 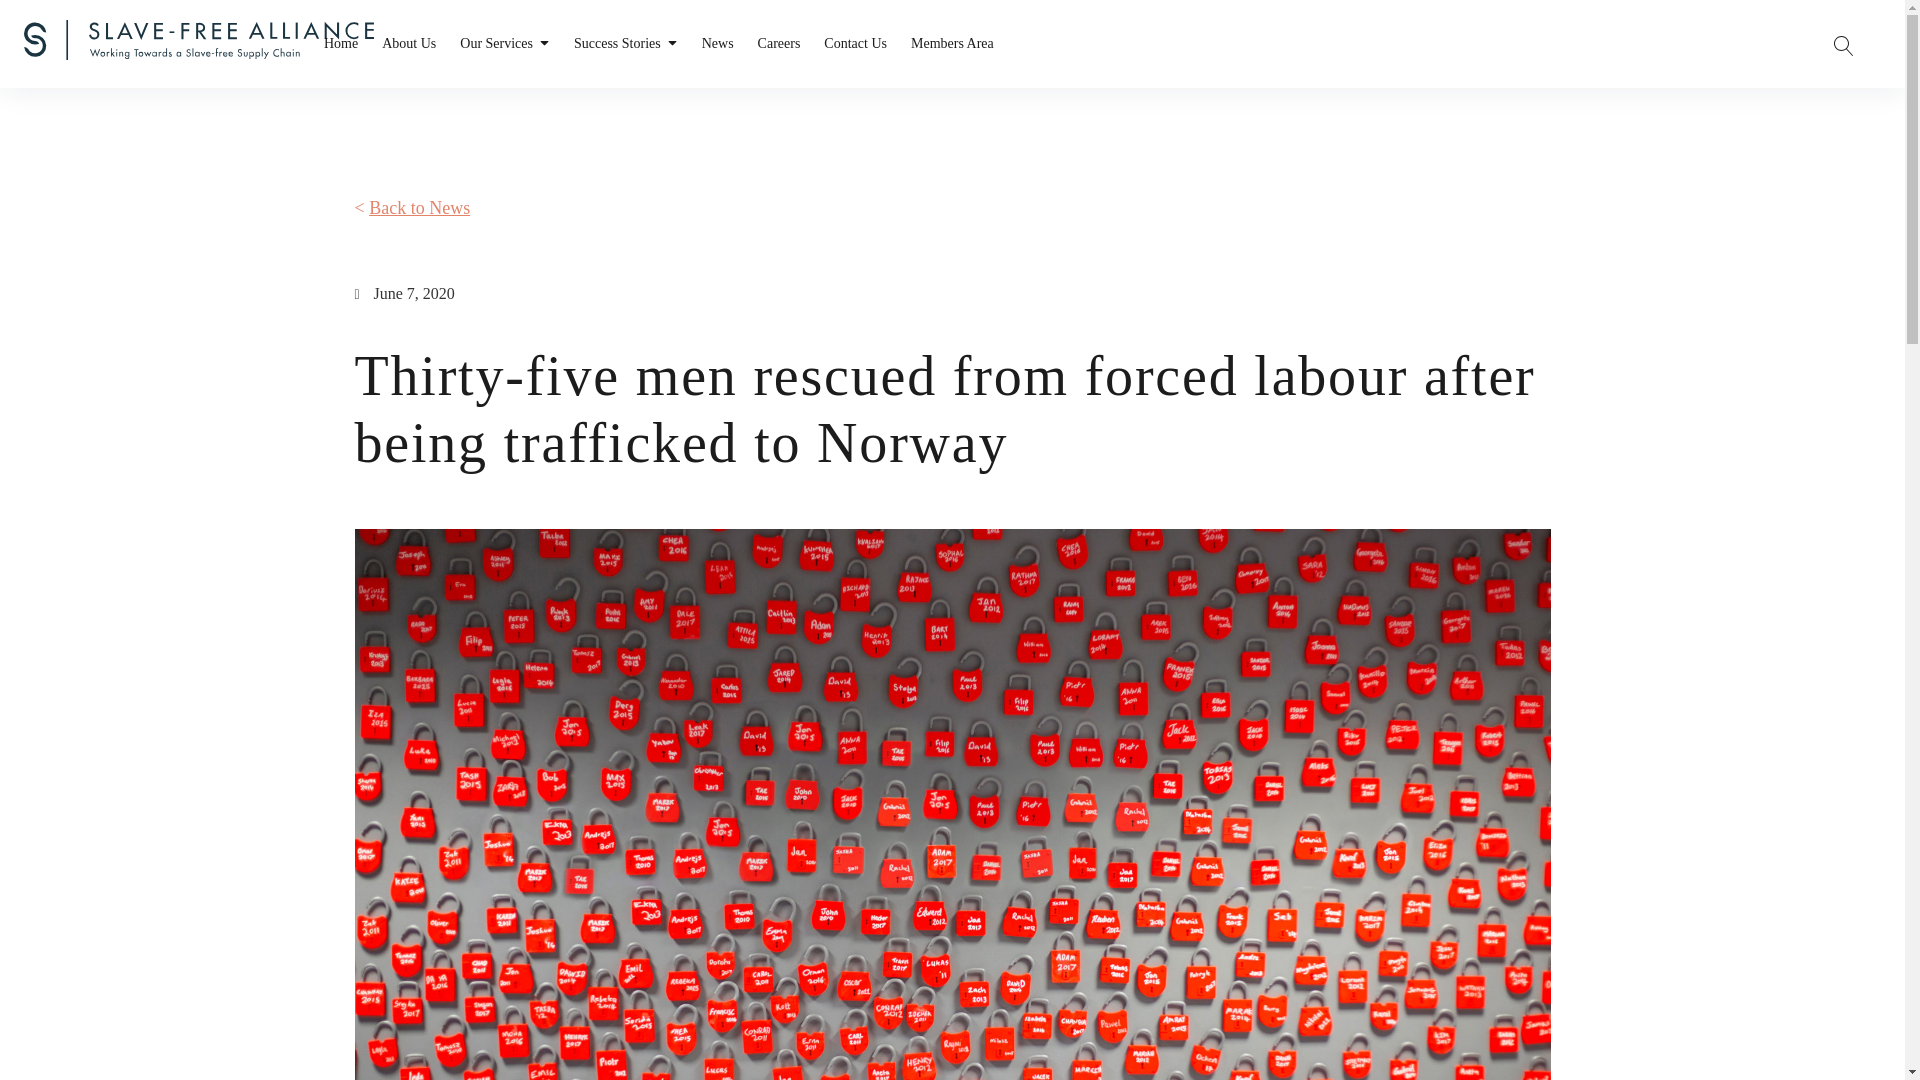 I want to click on Our Services, so click(x=504, y=44).